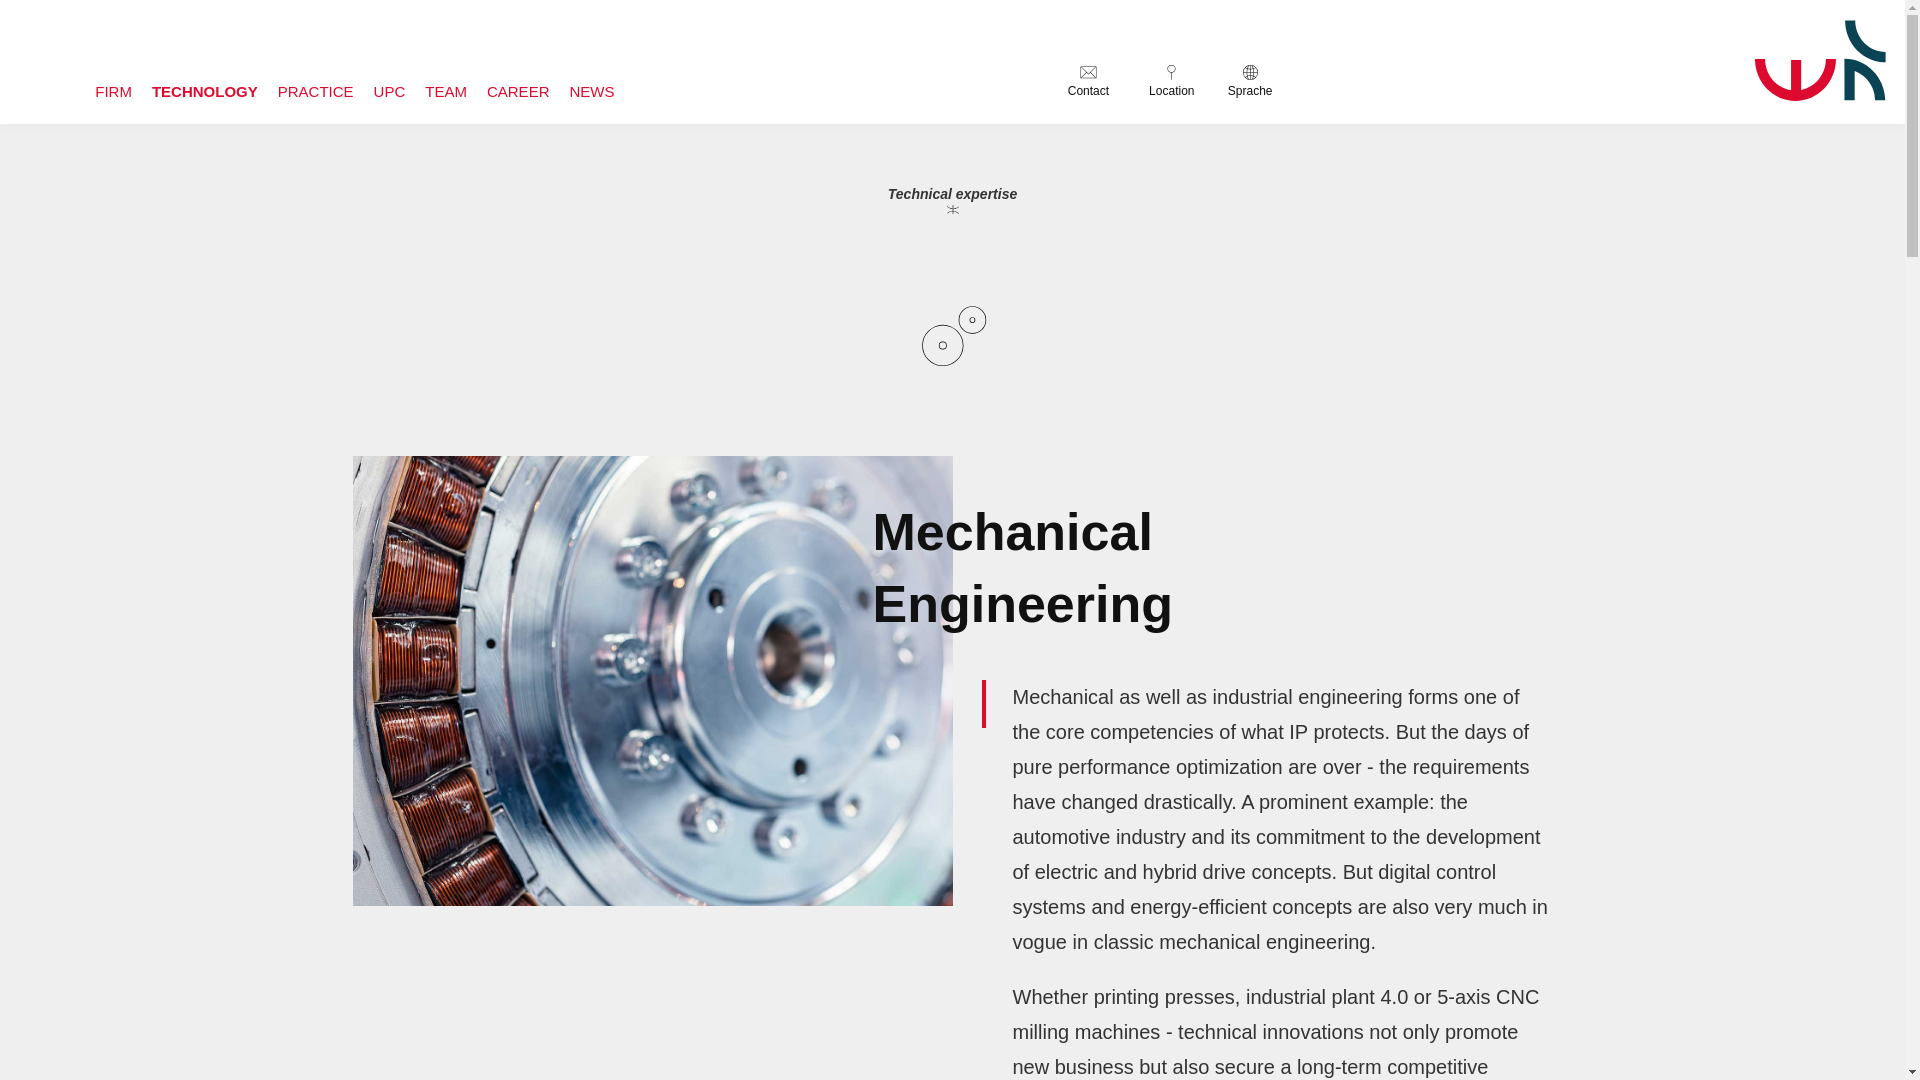 Image resolution: width=1920 pixels, height=1080 pixels. I want to click on Technology, so click(204, 92).